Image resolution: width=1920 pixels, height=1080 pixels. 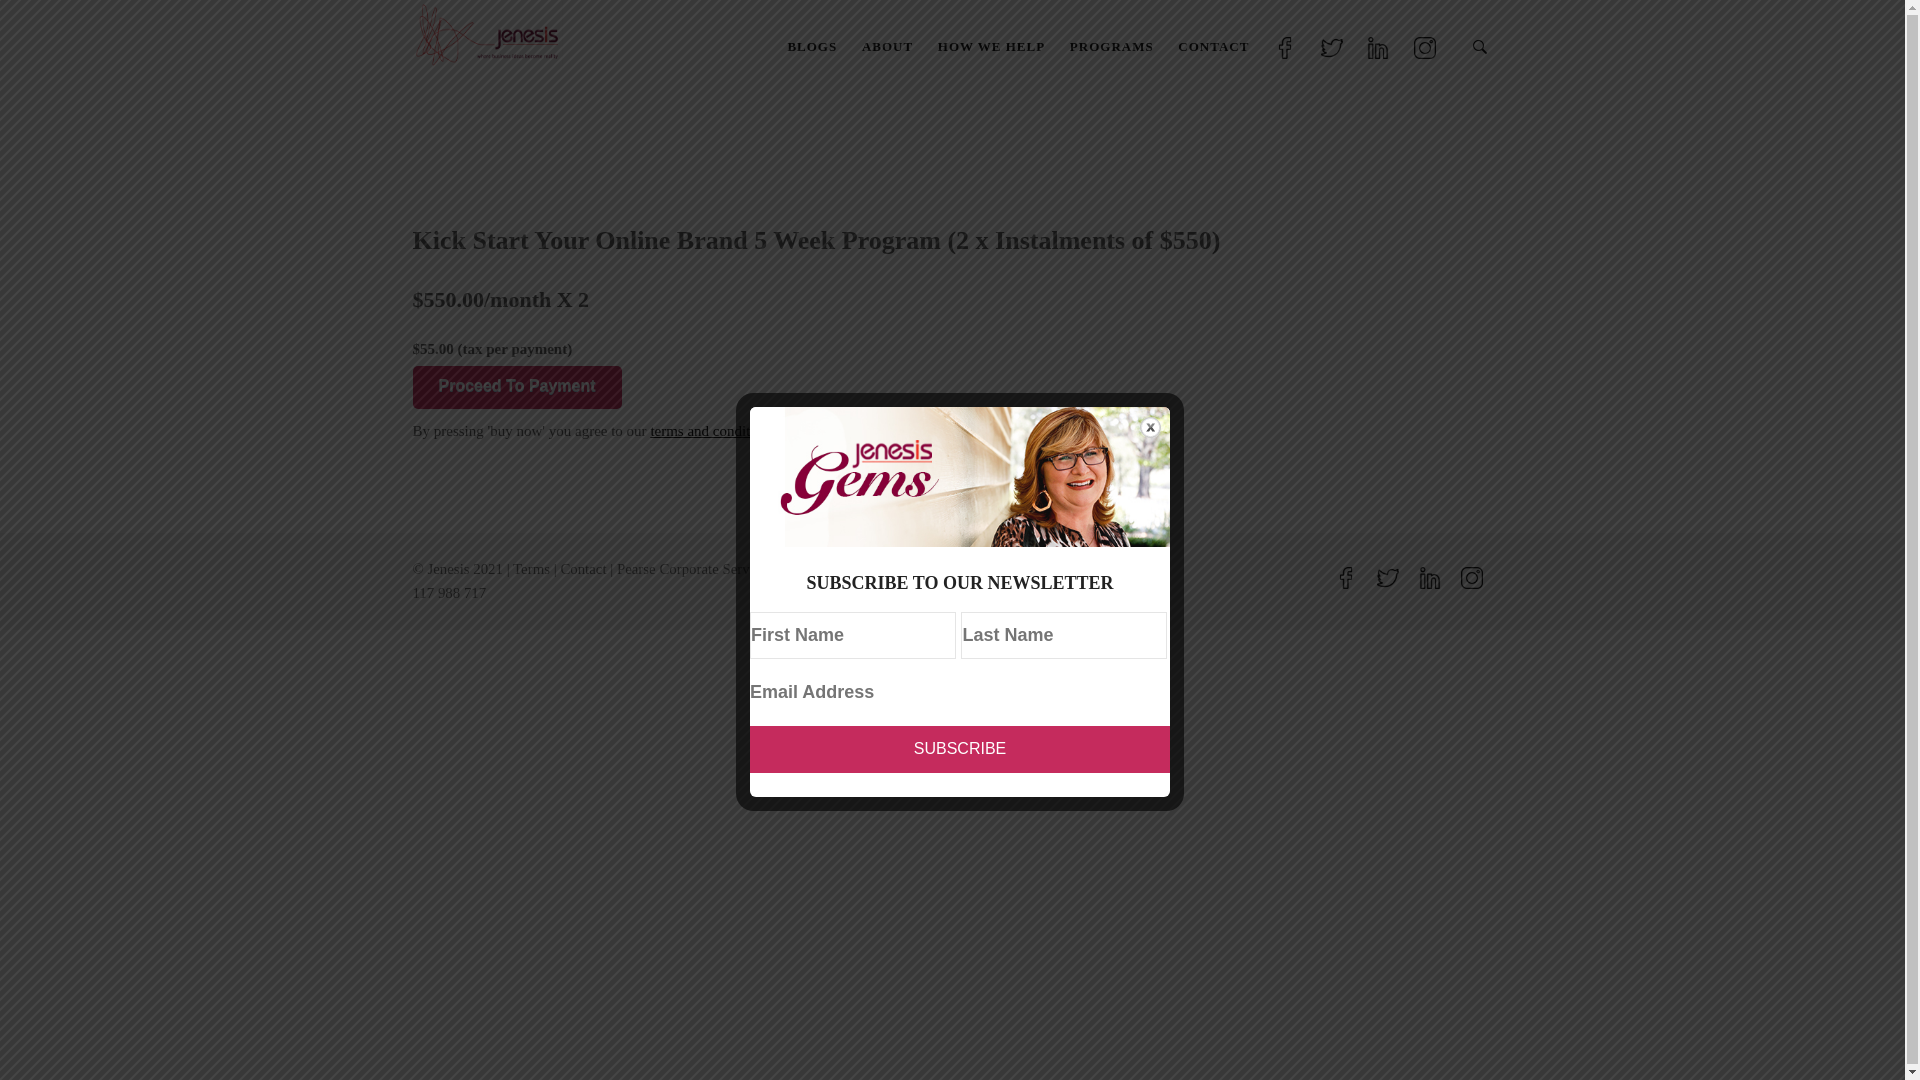 What do you see at coordinates (1112, 30) in the screenshot?
I see `PROGRAMS` at bounding box center [1112, 30].